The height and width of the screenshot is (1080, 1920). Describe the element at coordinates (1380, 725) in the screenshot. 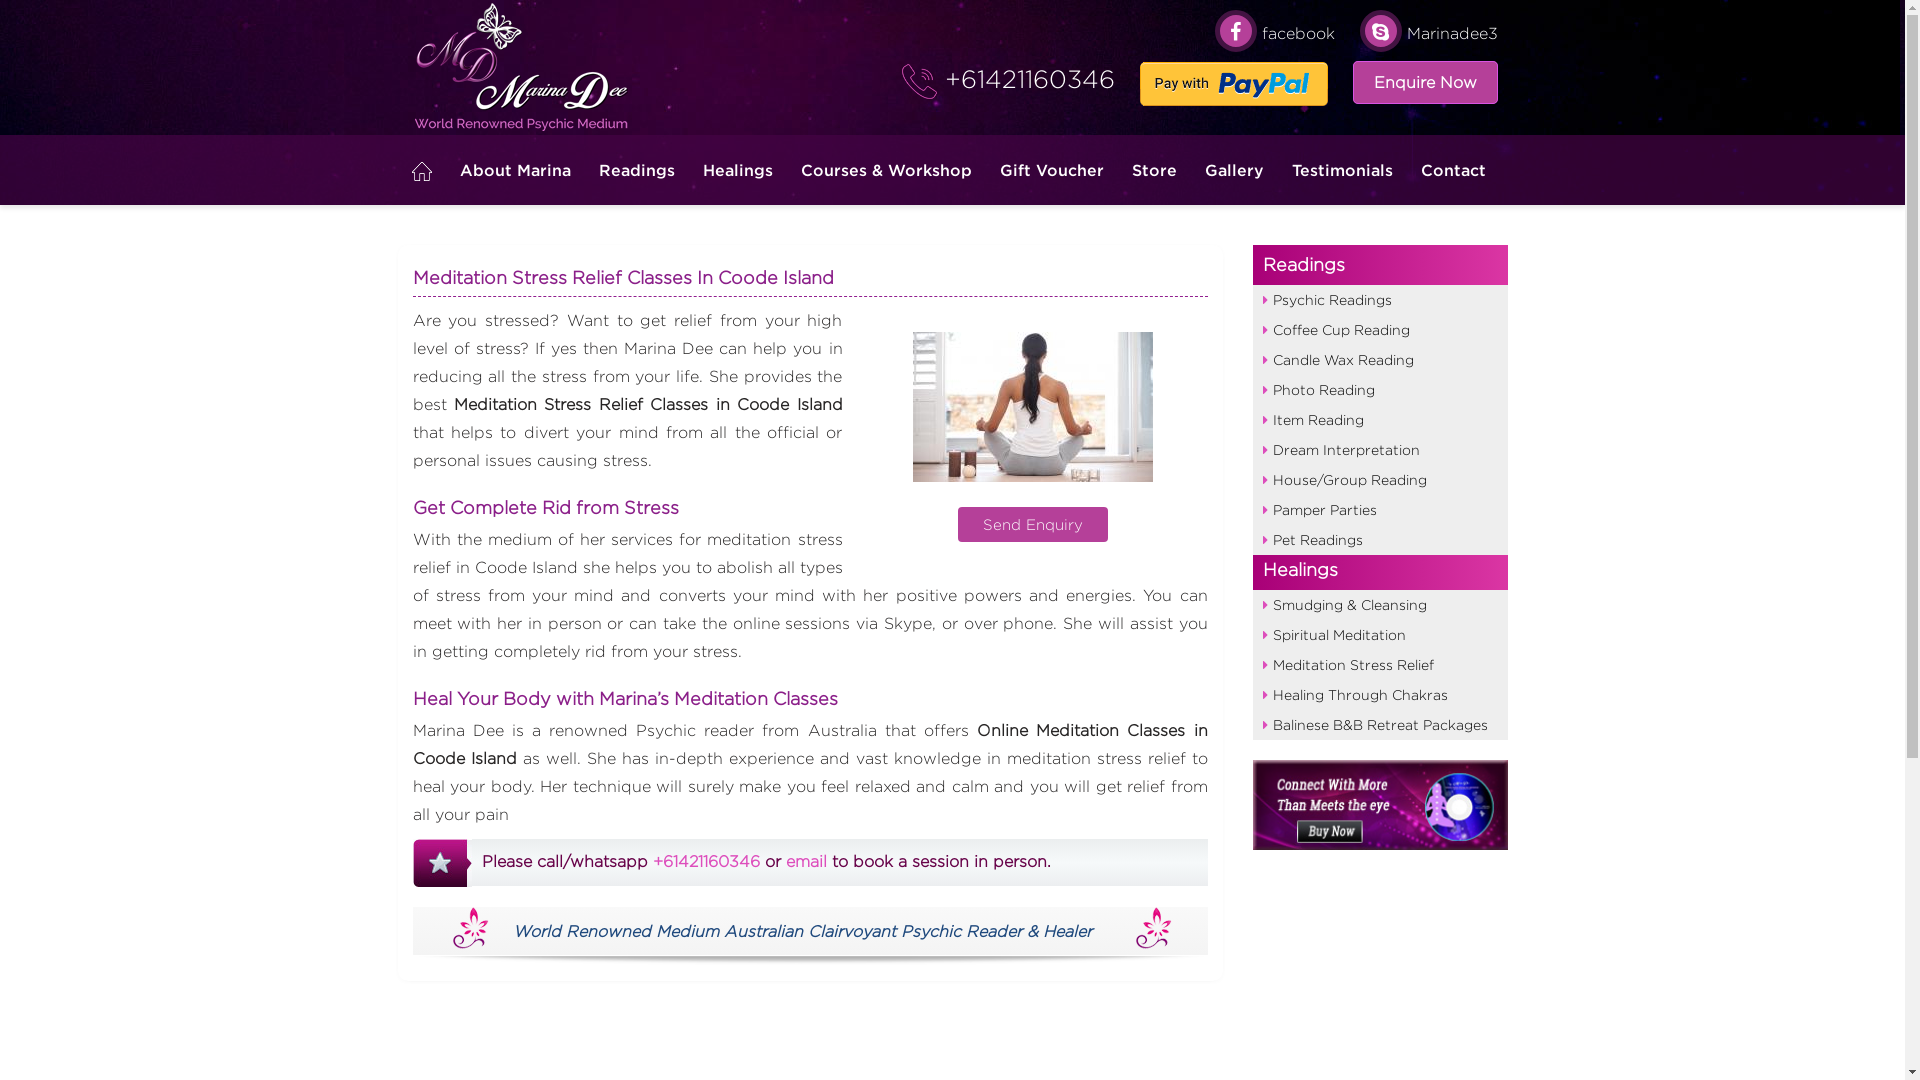

I see `Balinese B&B Retreat Packages` at that location.